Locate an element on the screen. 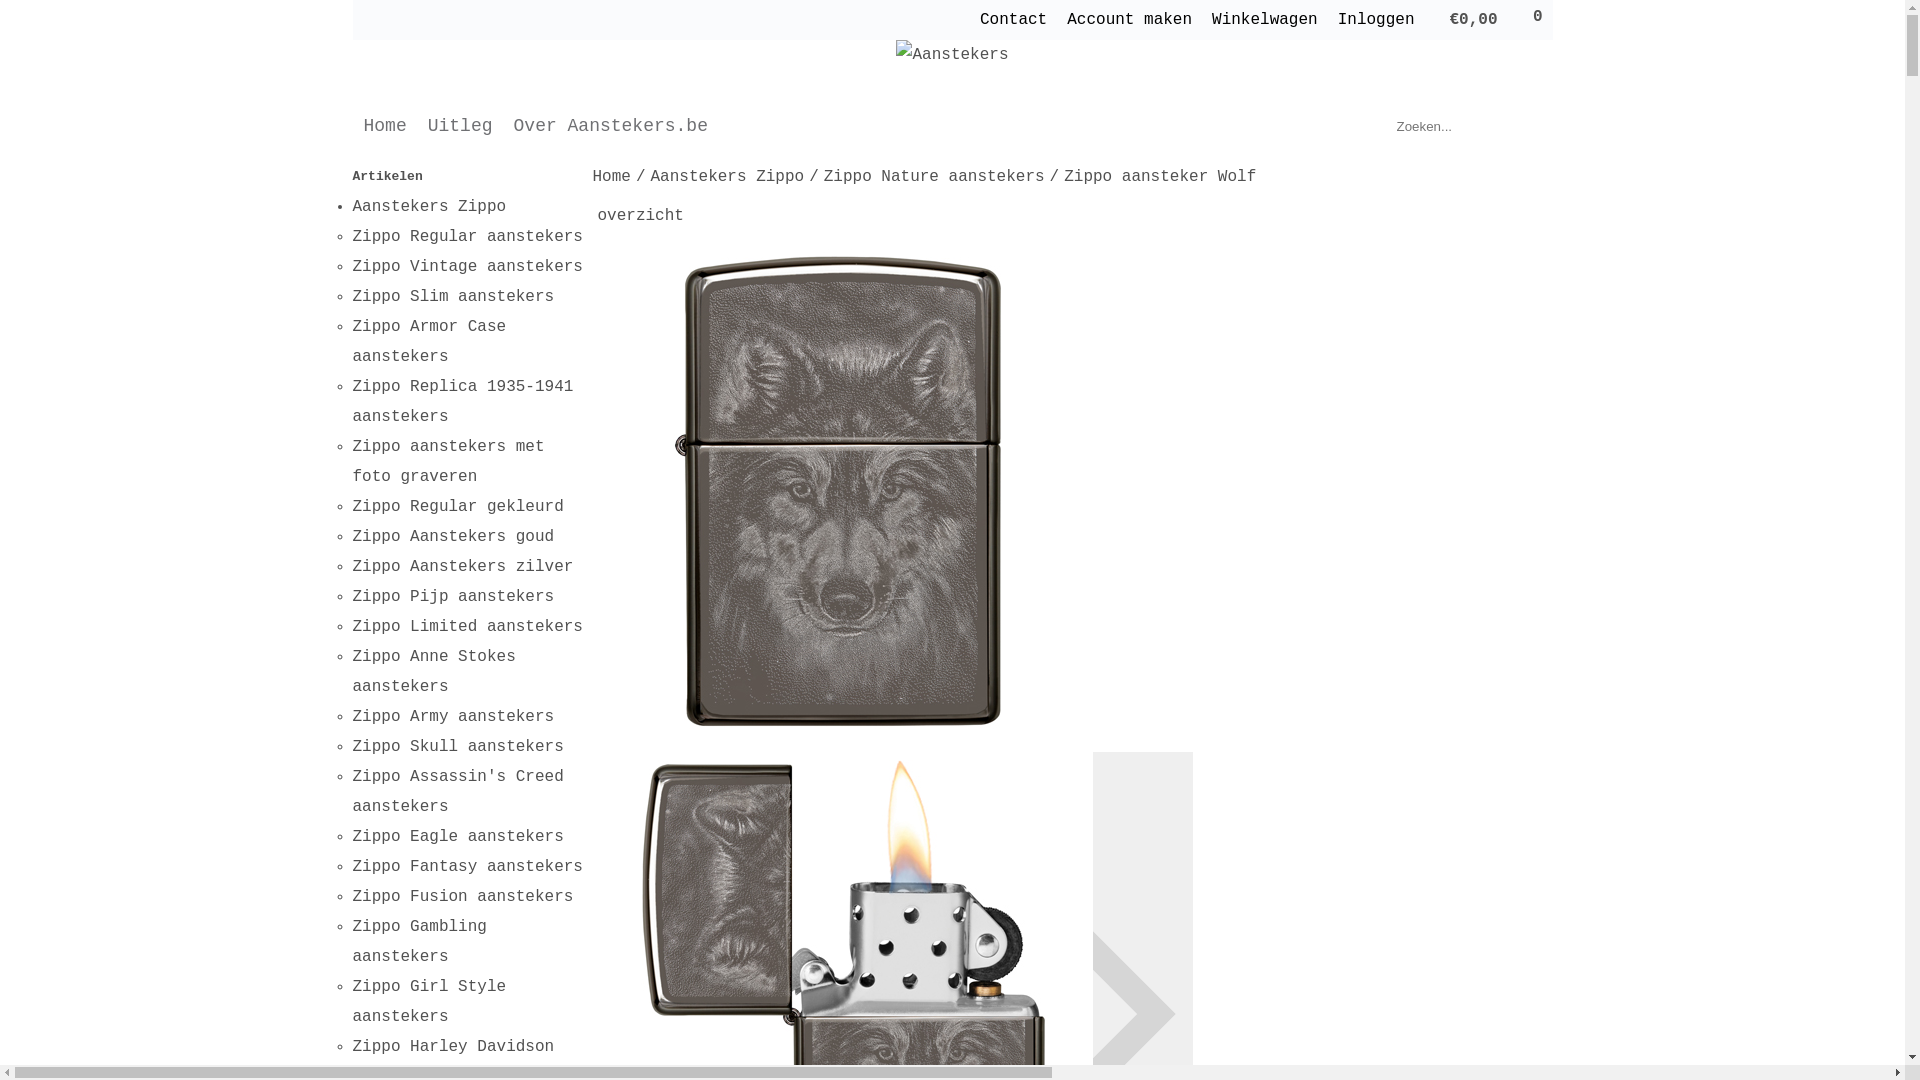  overzicht is located at coordinates (641, 216).